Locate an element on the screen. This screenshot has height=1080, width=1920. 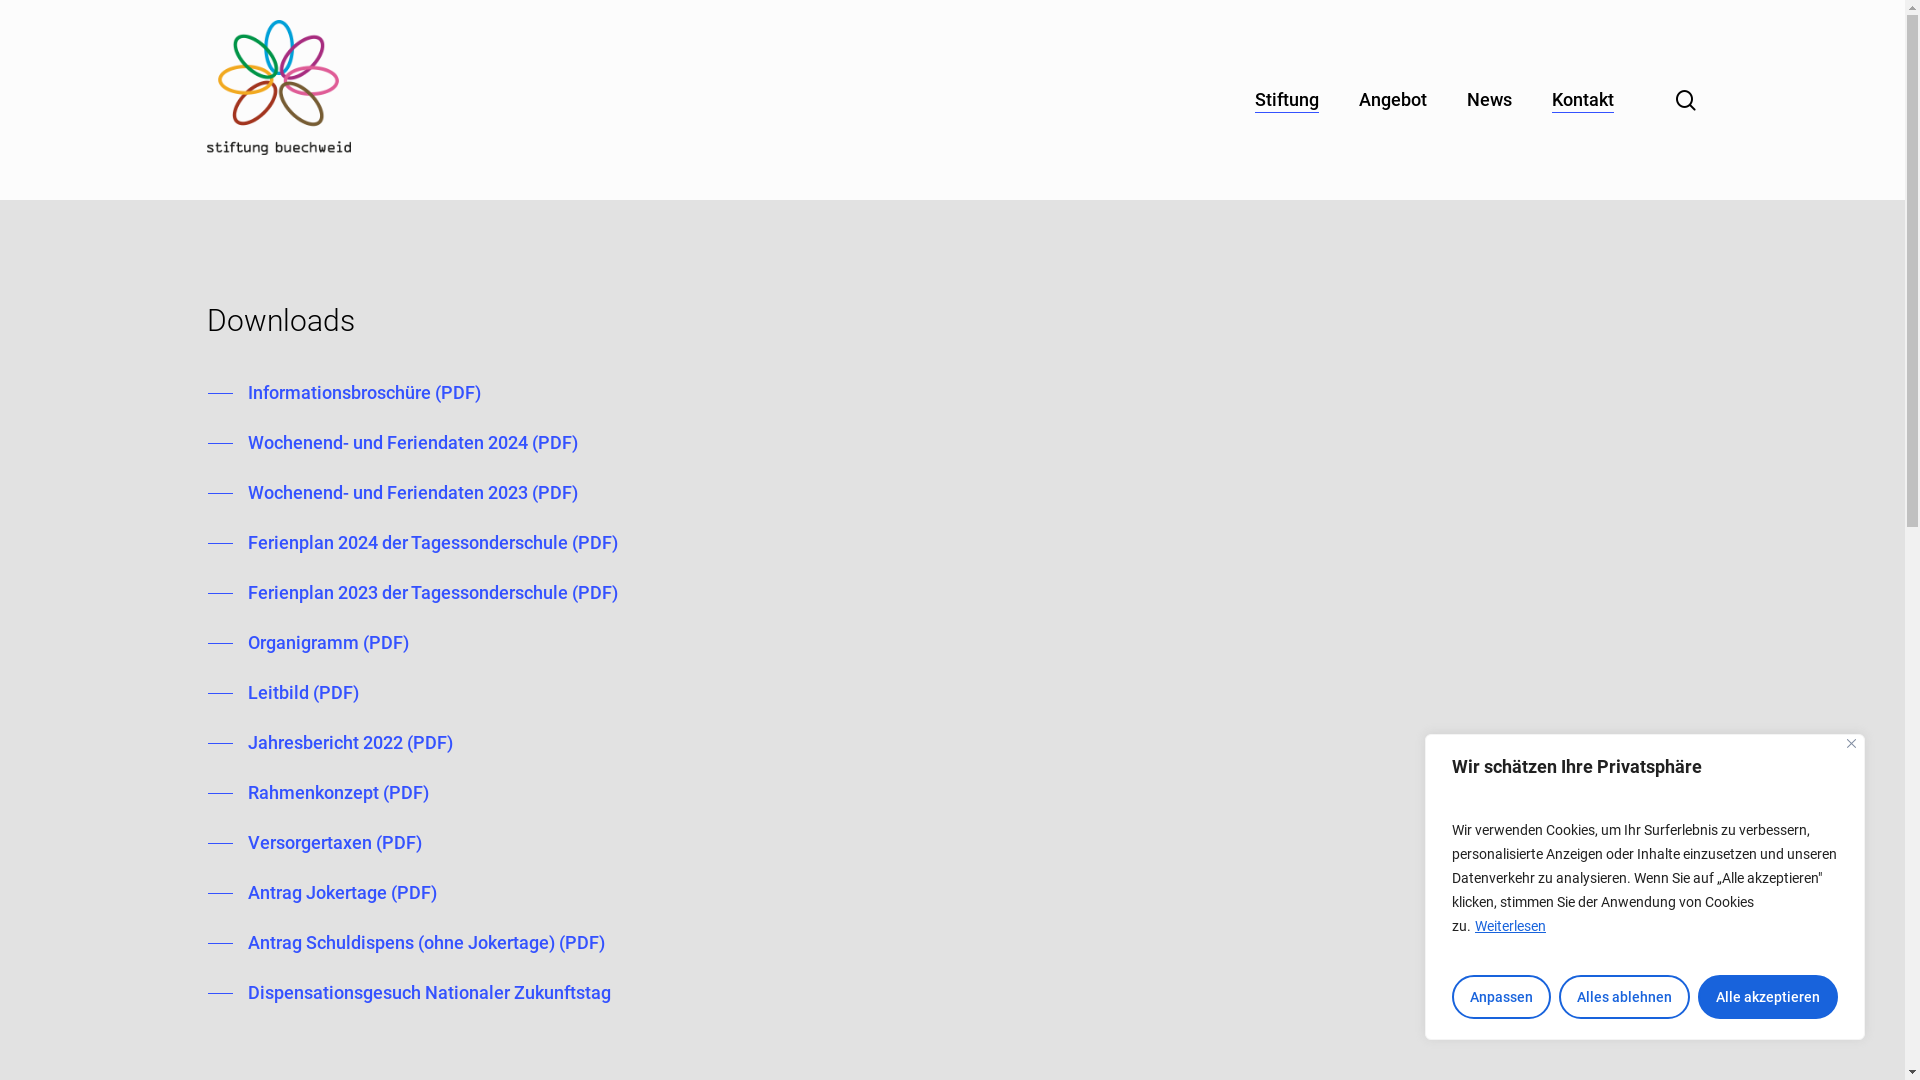
Alle akzeptieren is located at coordinates (1768, 997).